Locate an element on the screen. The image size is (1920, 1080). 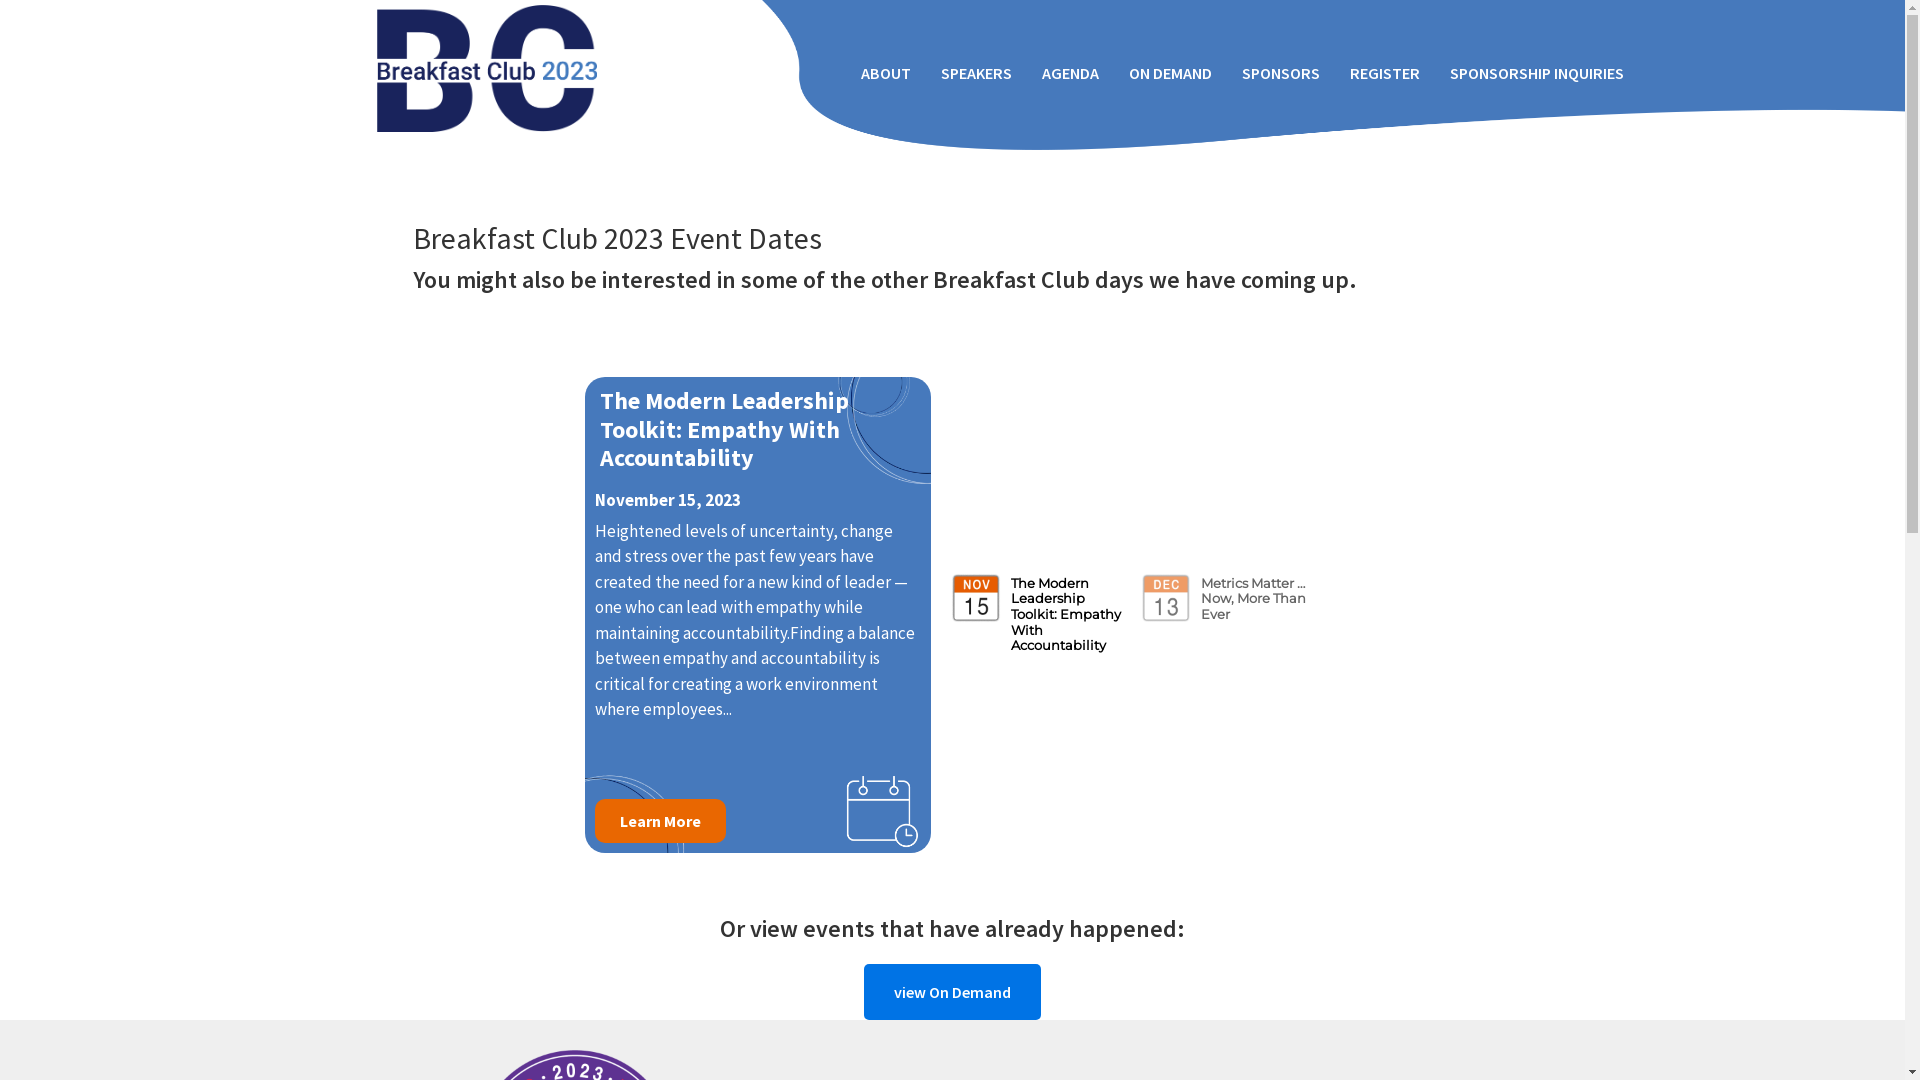
SPONSORSHIP INQUIRIES is located at coordinates (1536, 73).